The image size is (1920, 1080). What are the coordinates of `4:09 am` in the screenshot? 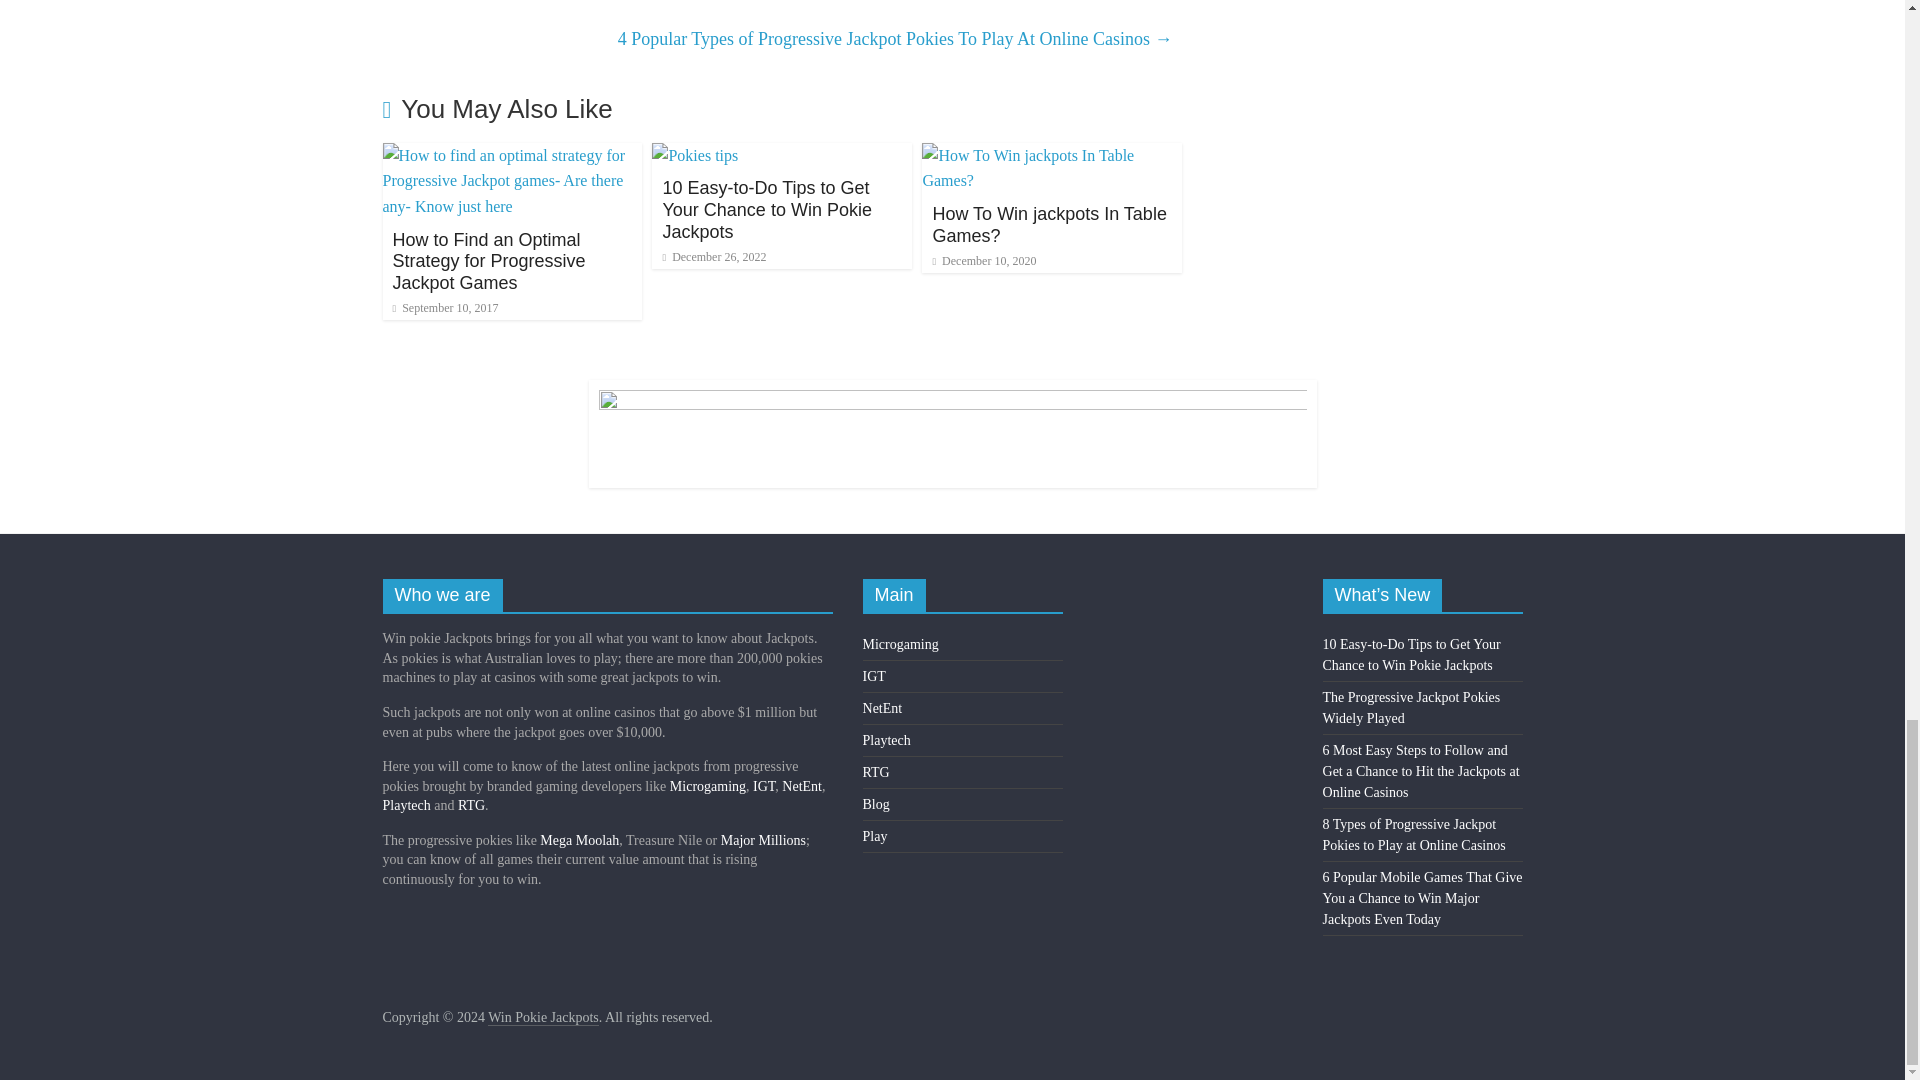 It's located at (444, 308).